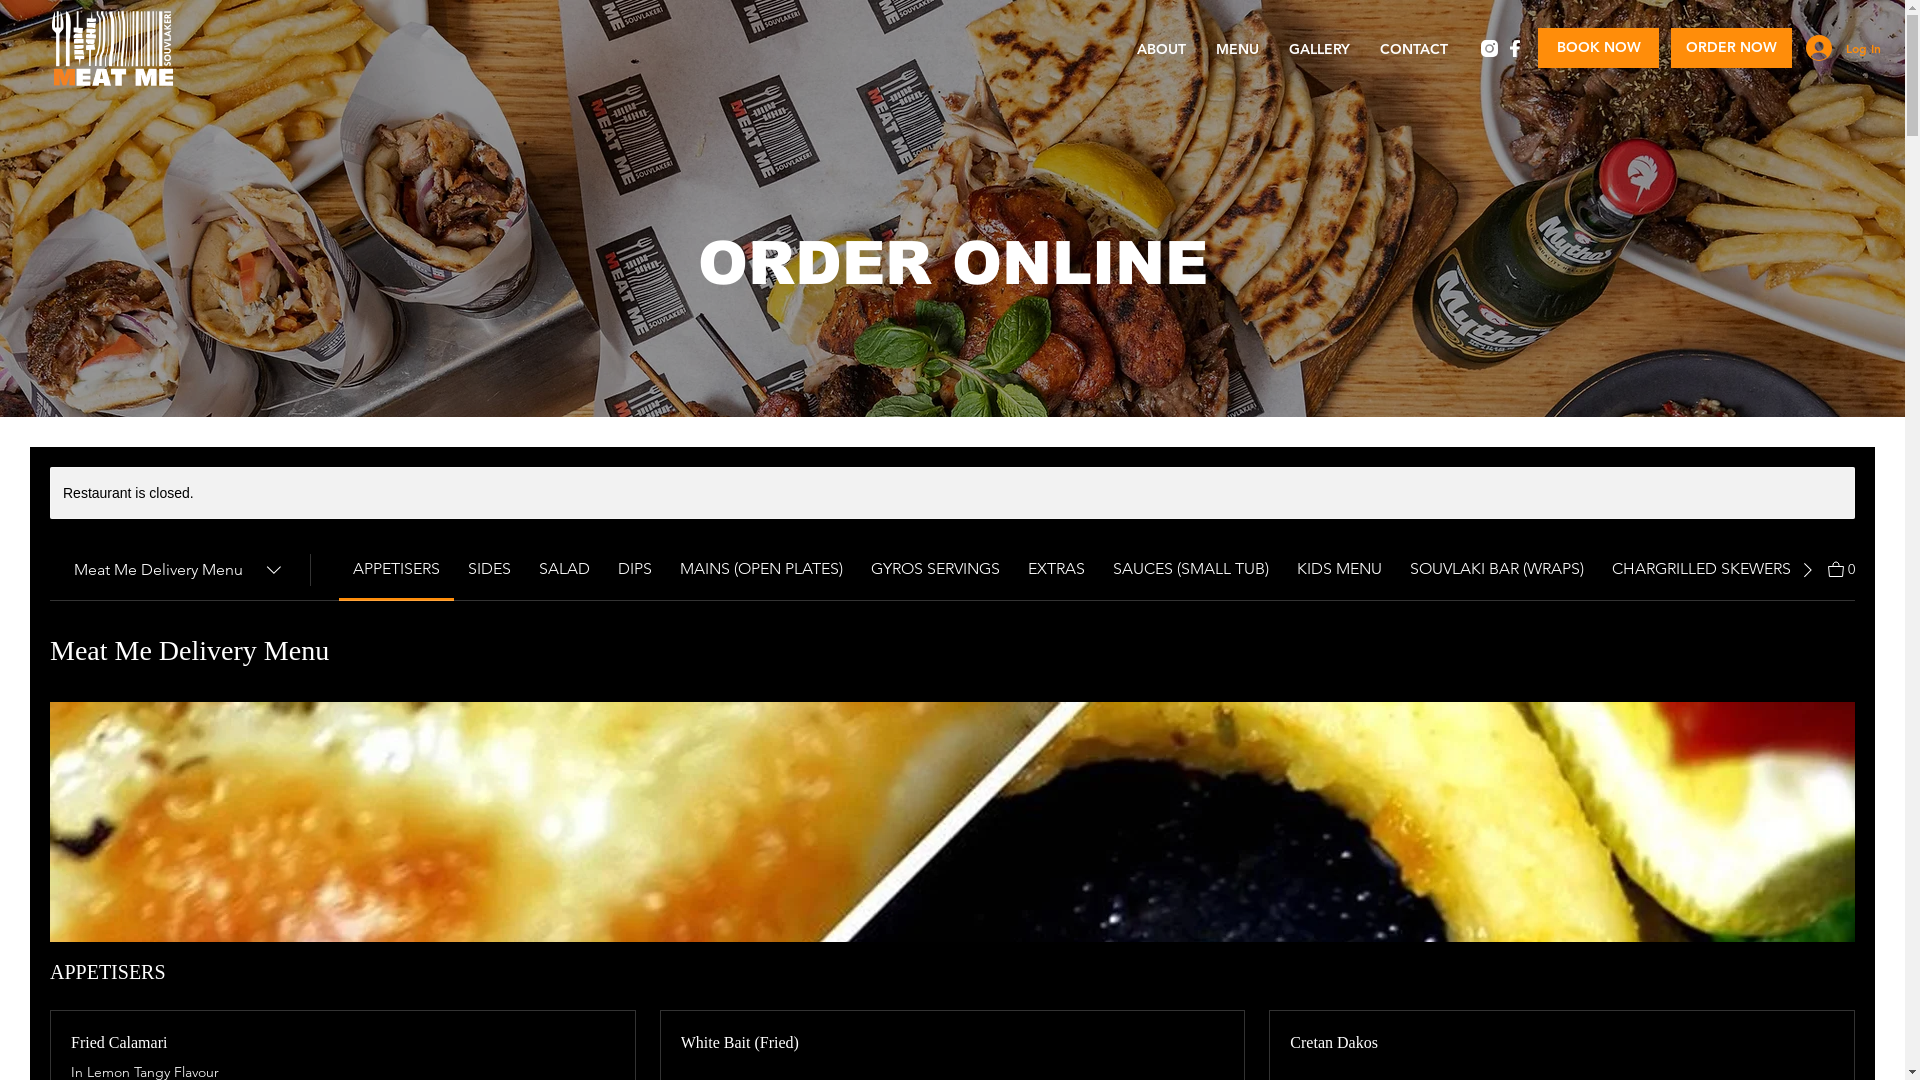 The width and height of the screenshot is (1920, 1080). I want to click on ORDER NOW, so click(1732, 48).